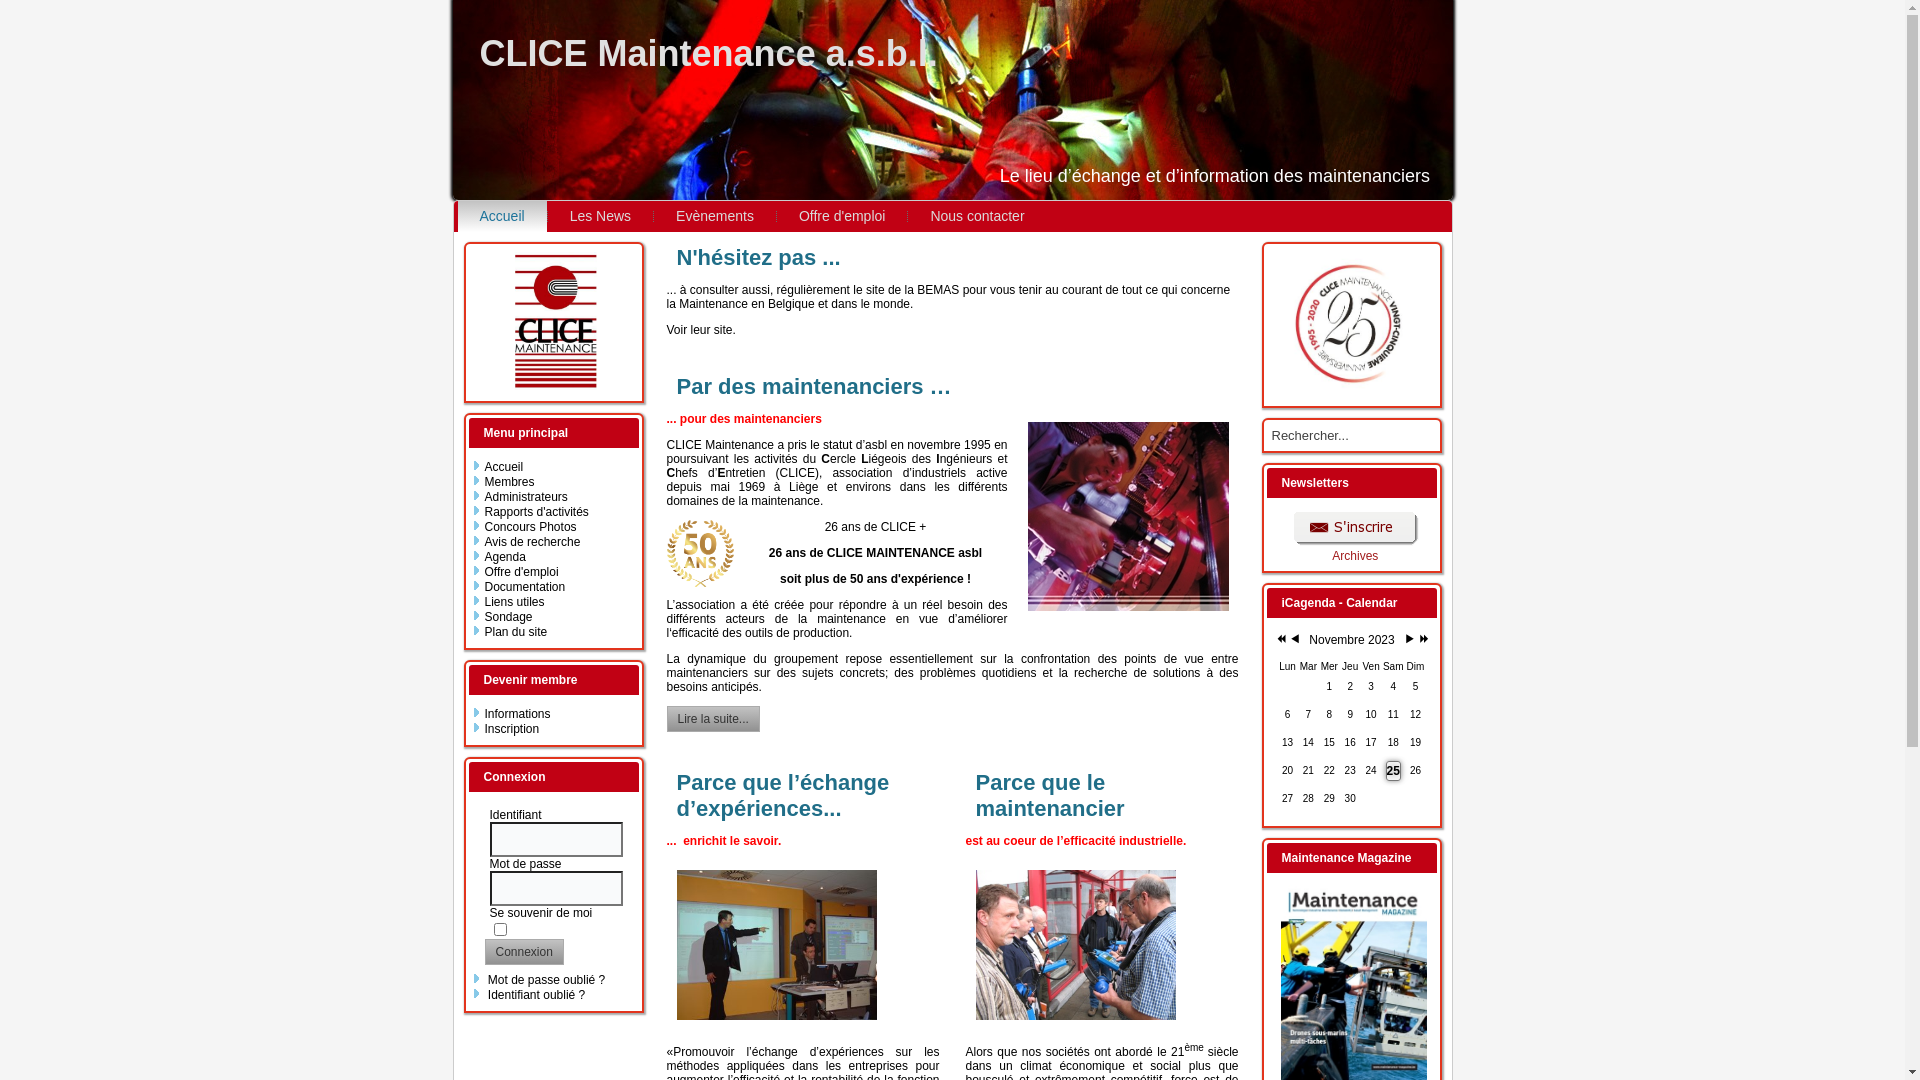 The height and width of the screenshot is (1080, 1920). Describe the element at coordinates (504, 557) in the screenshot. I see `Agenda` at that location.